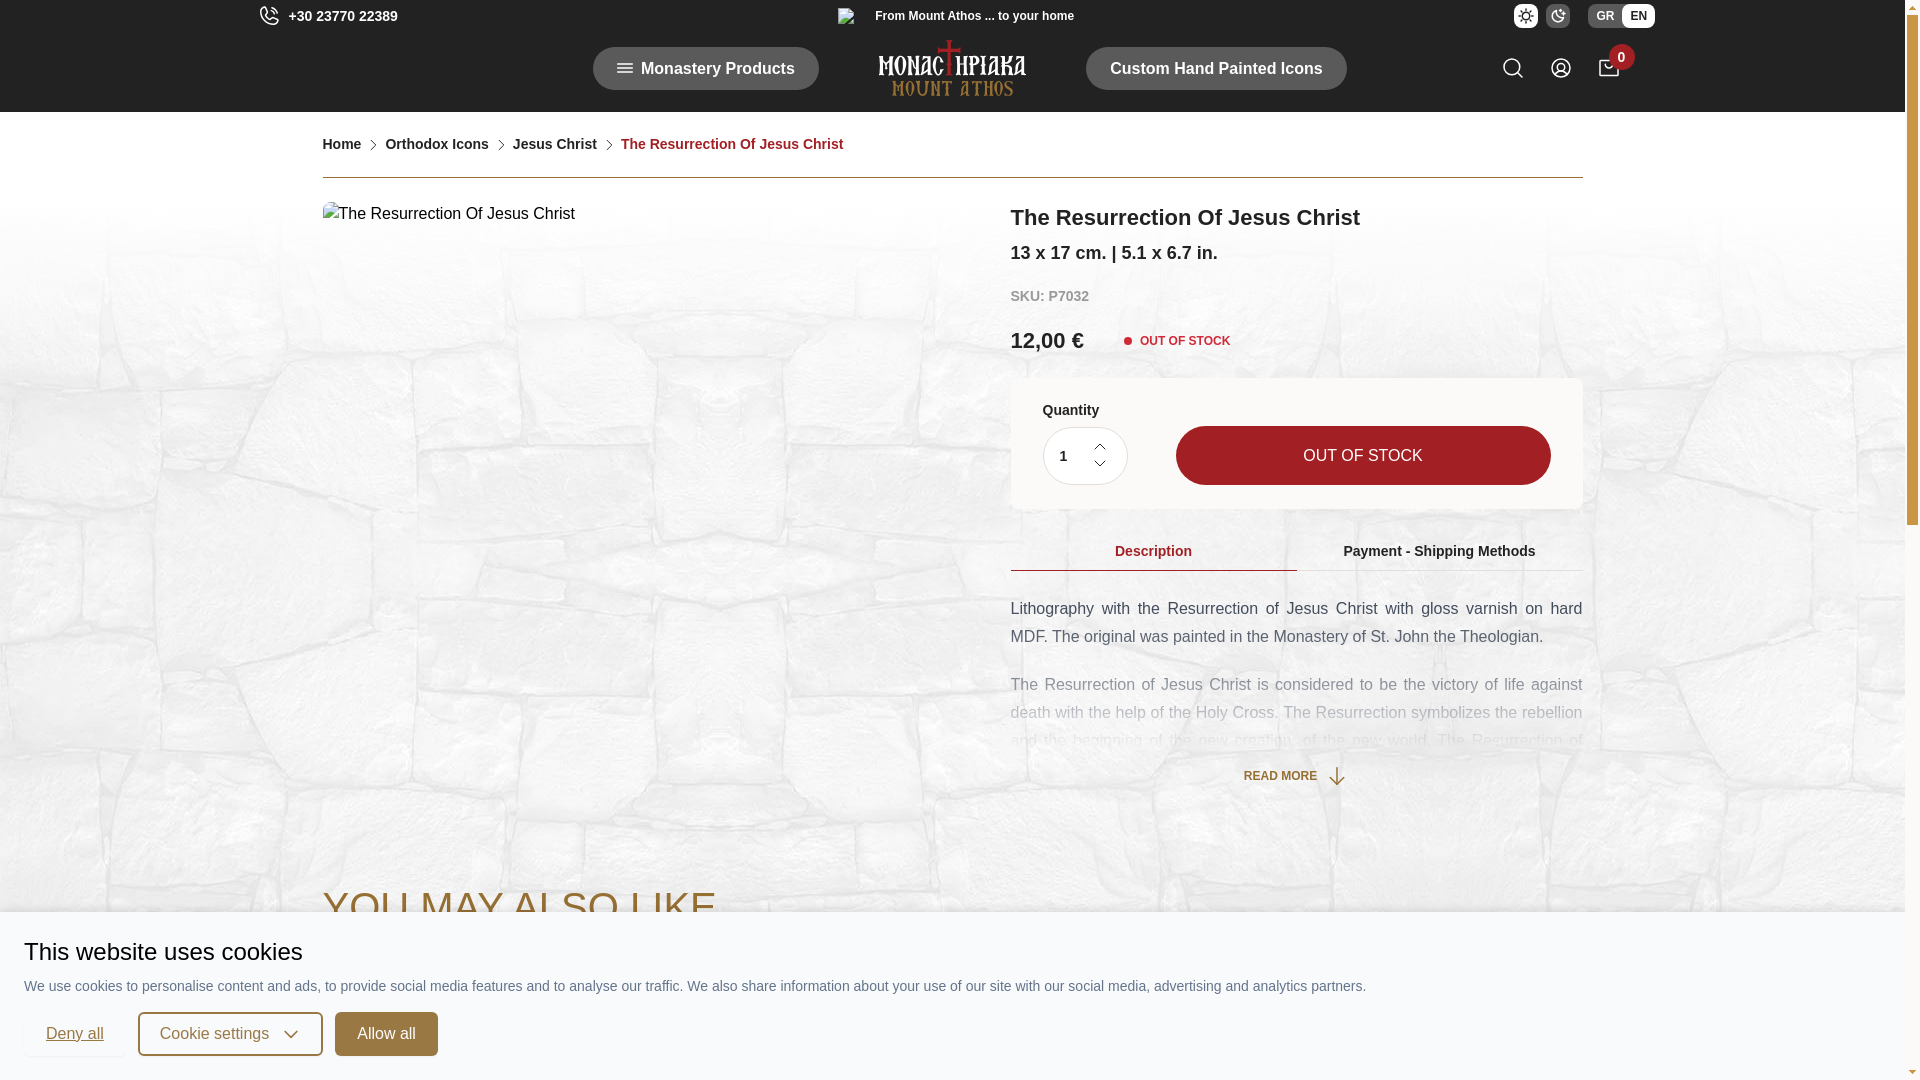 Image resolution: width=1920 pixels, height=1080 pixels. What do you see at coordinates (1216, 67) in the screenshot?
I see `Custom Hand Painted Icons` at bounding box center [1216, 67].